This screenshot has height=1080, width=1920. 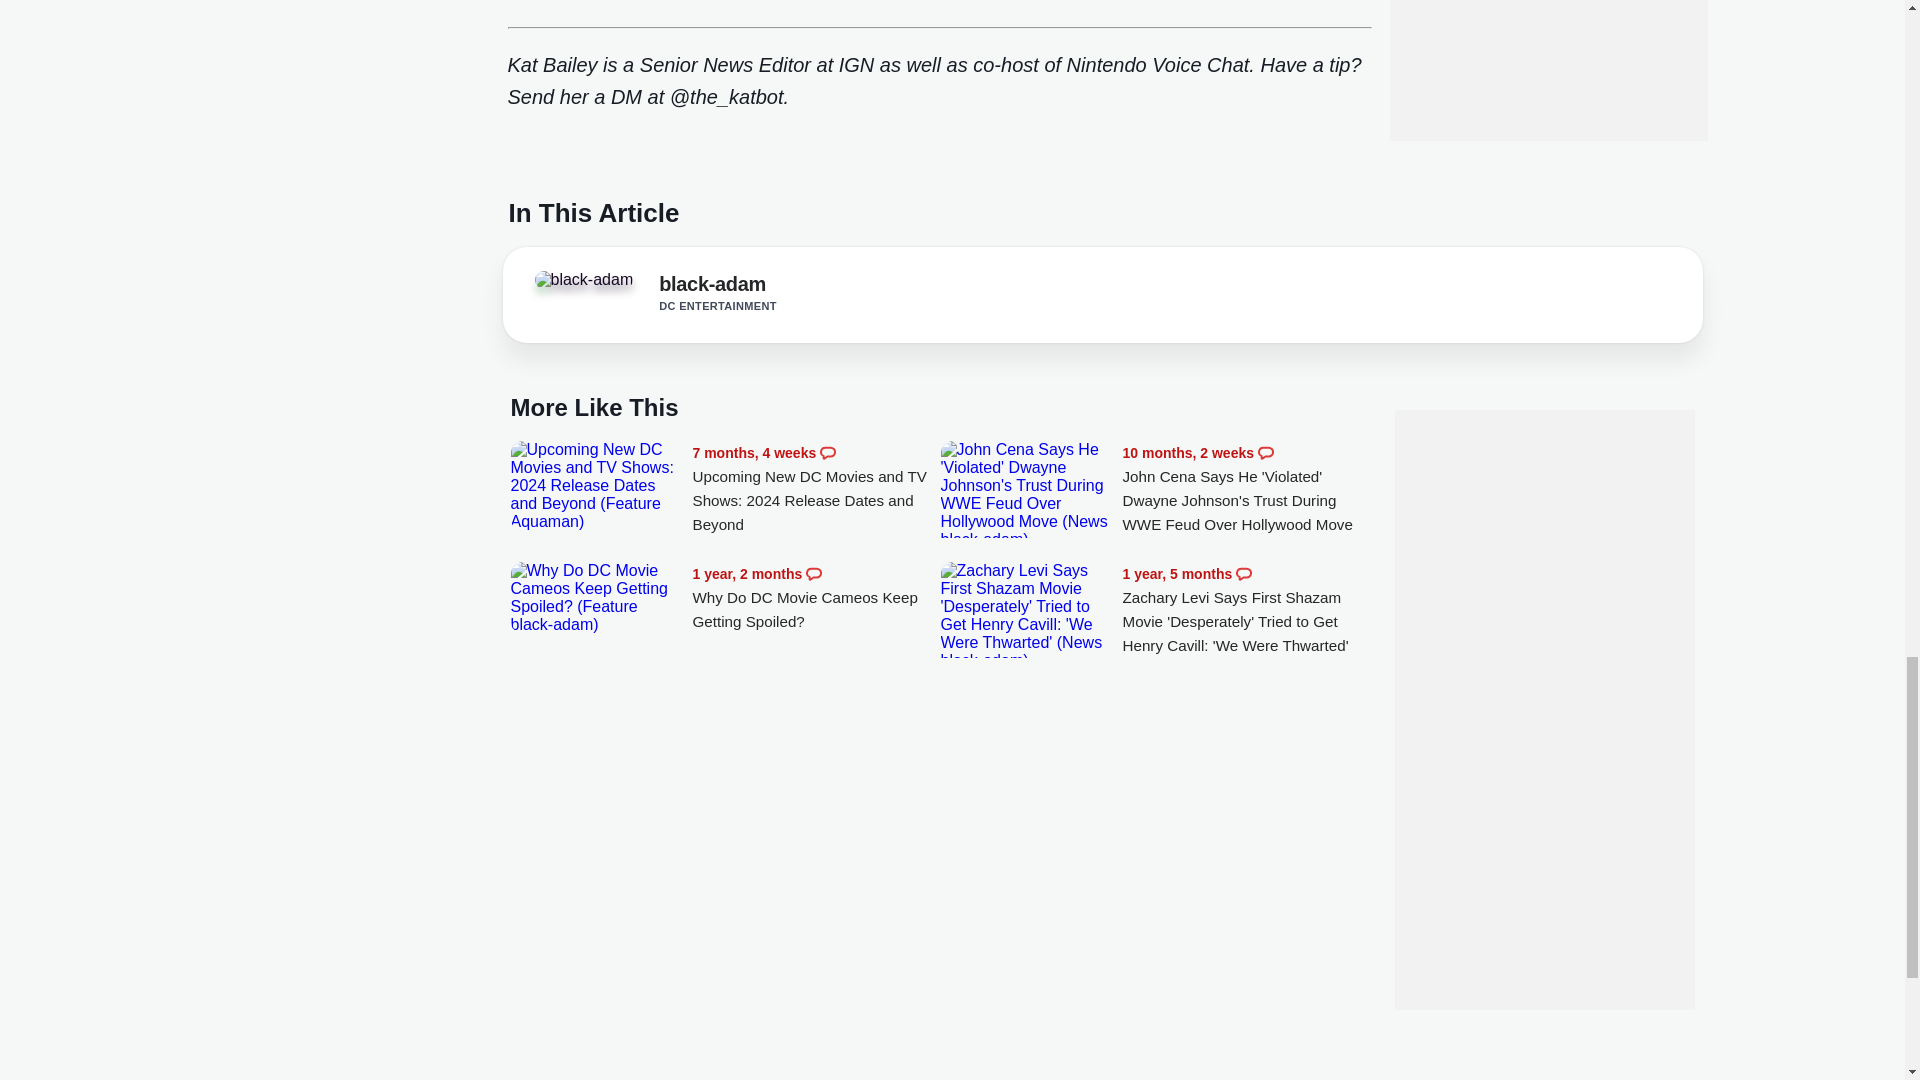 What do you see at coordinates (596, 597) in the screenshot?
I see `Why Do DC Movie Cameos Keep Getting Spoiled?` at bounding box center [596, 597].